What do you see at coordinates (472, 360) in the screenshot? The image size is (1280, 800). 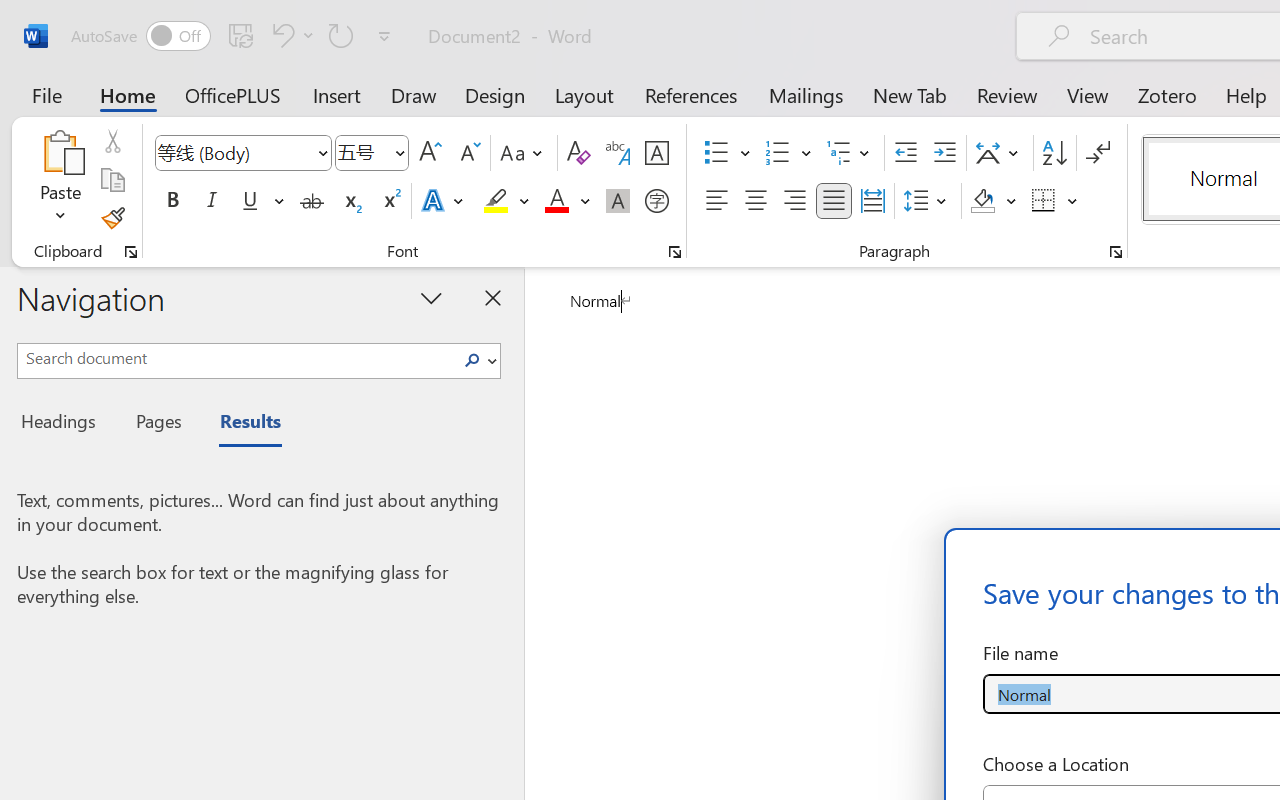 I see `Search` at bounding box center [472, 360].